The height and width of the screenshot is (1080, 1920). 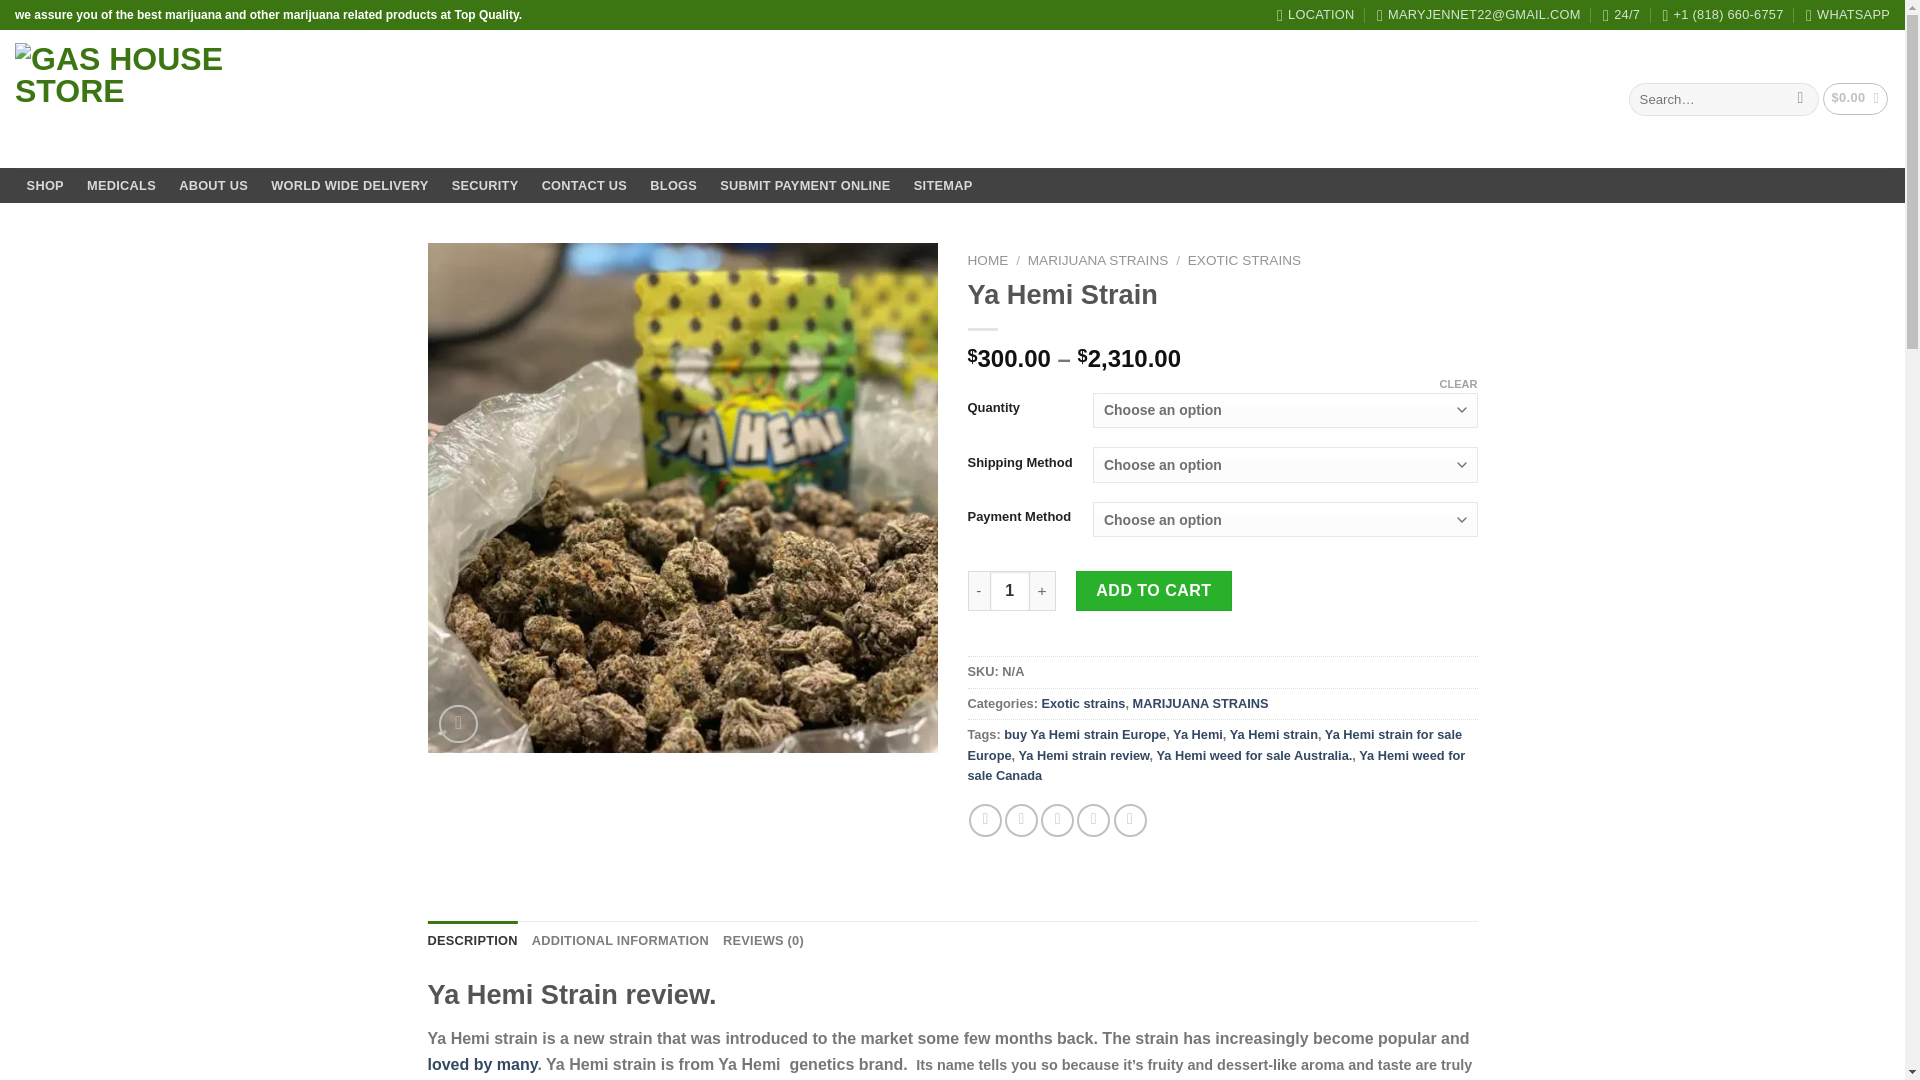 I want to click on Share on Facebook, so click(x=986, y=820).